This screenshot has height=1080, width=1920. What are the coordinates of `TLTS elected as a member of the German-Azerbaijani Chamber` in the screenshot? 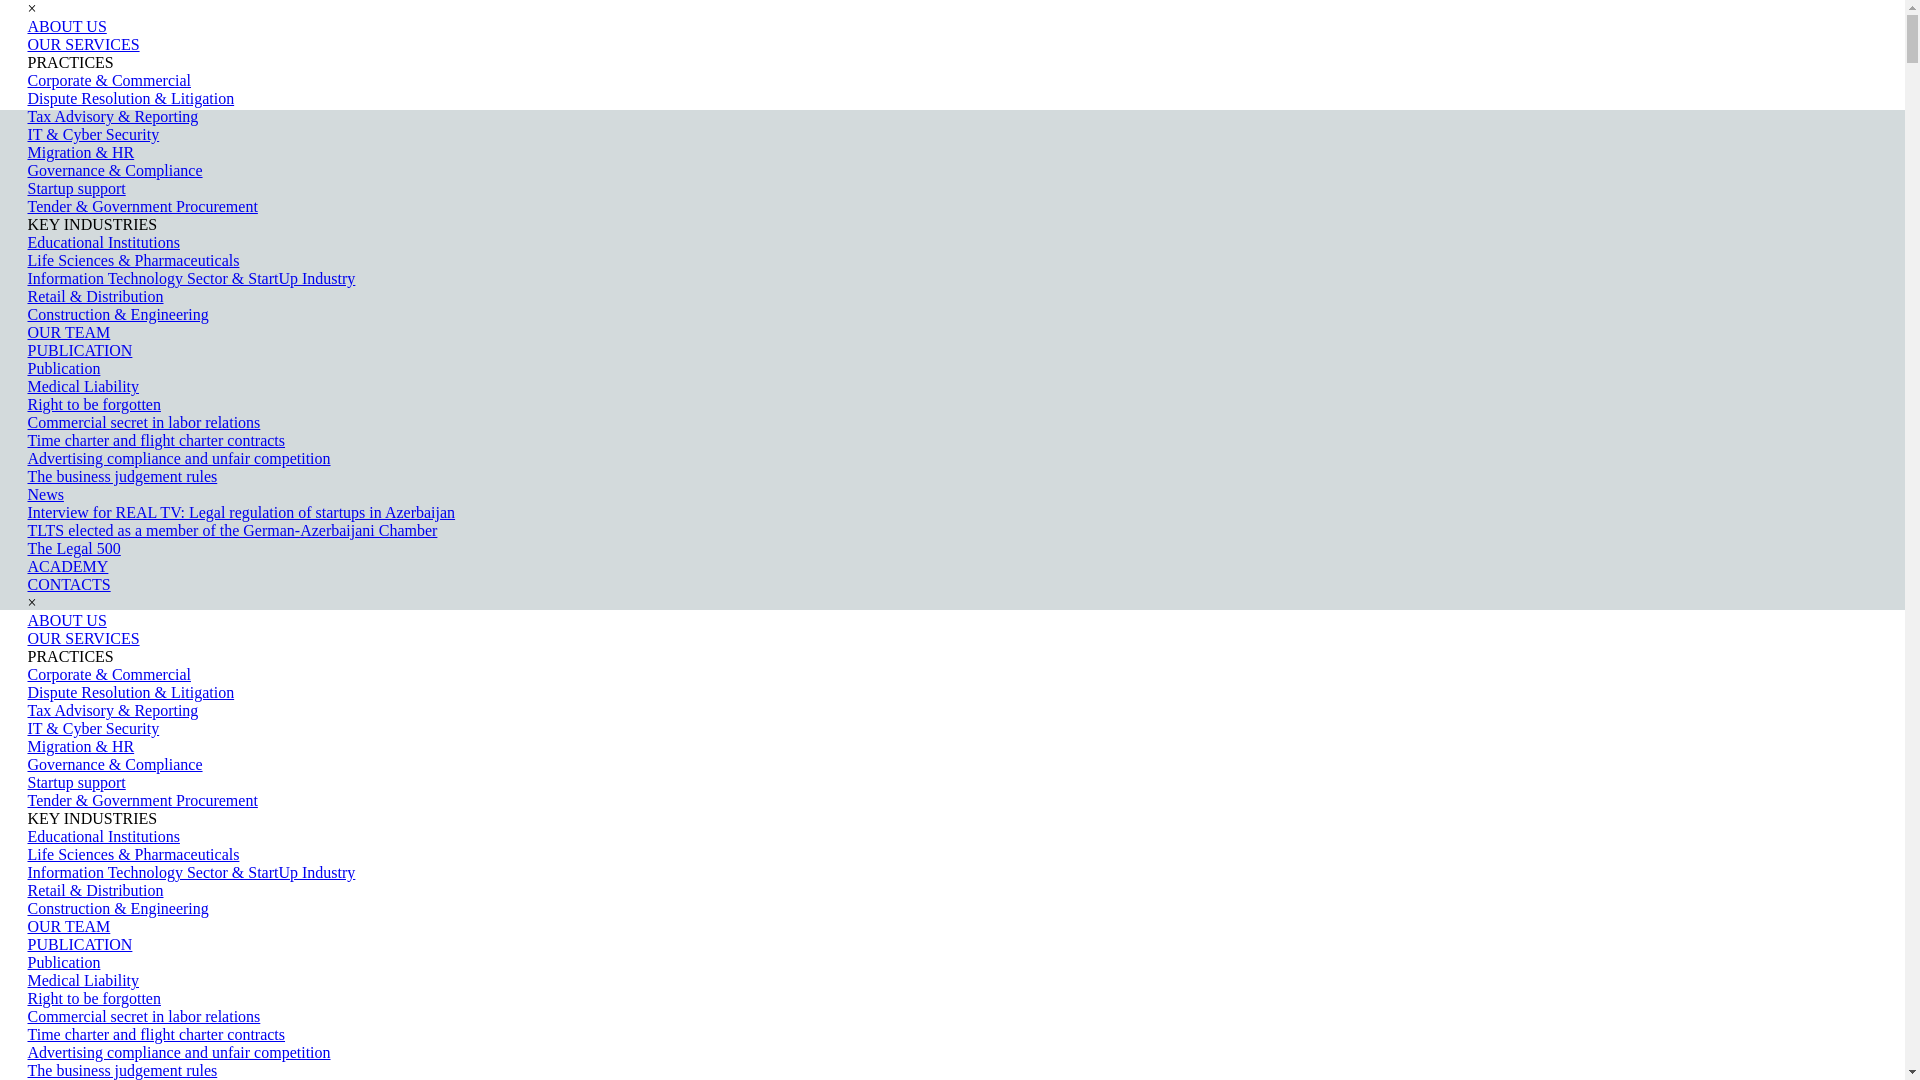 It's located at (233, 530).